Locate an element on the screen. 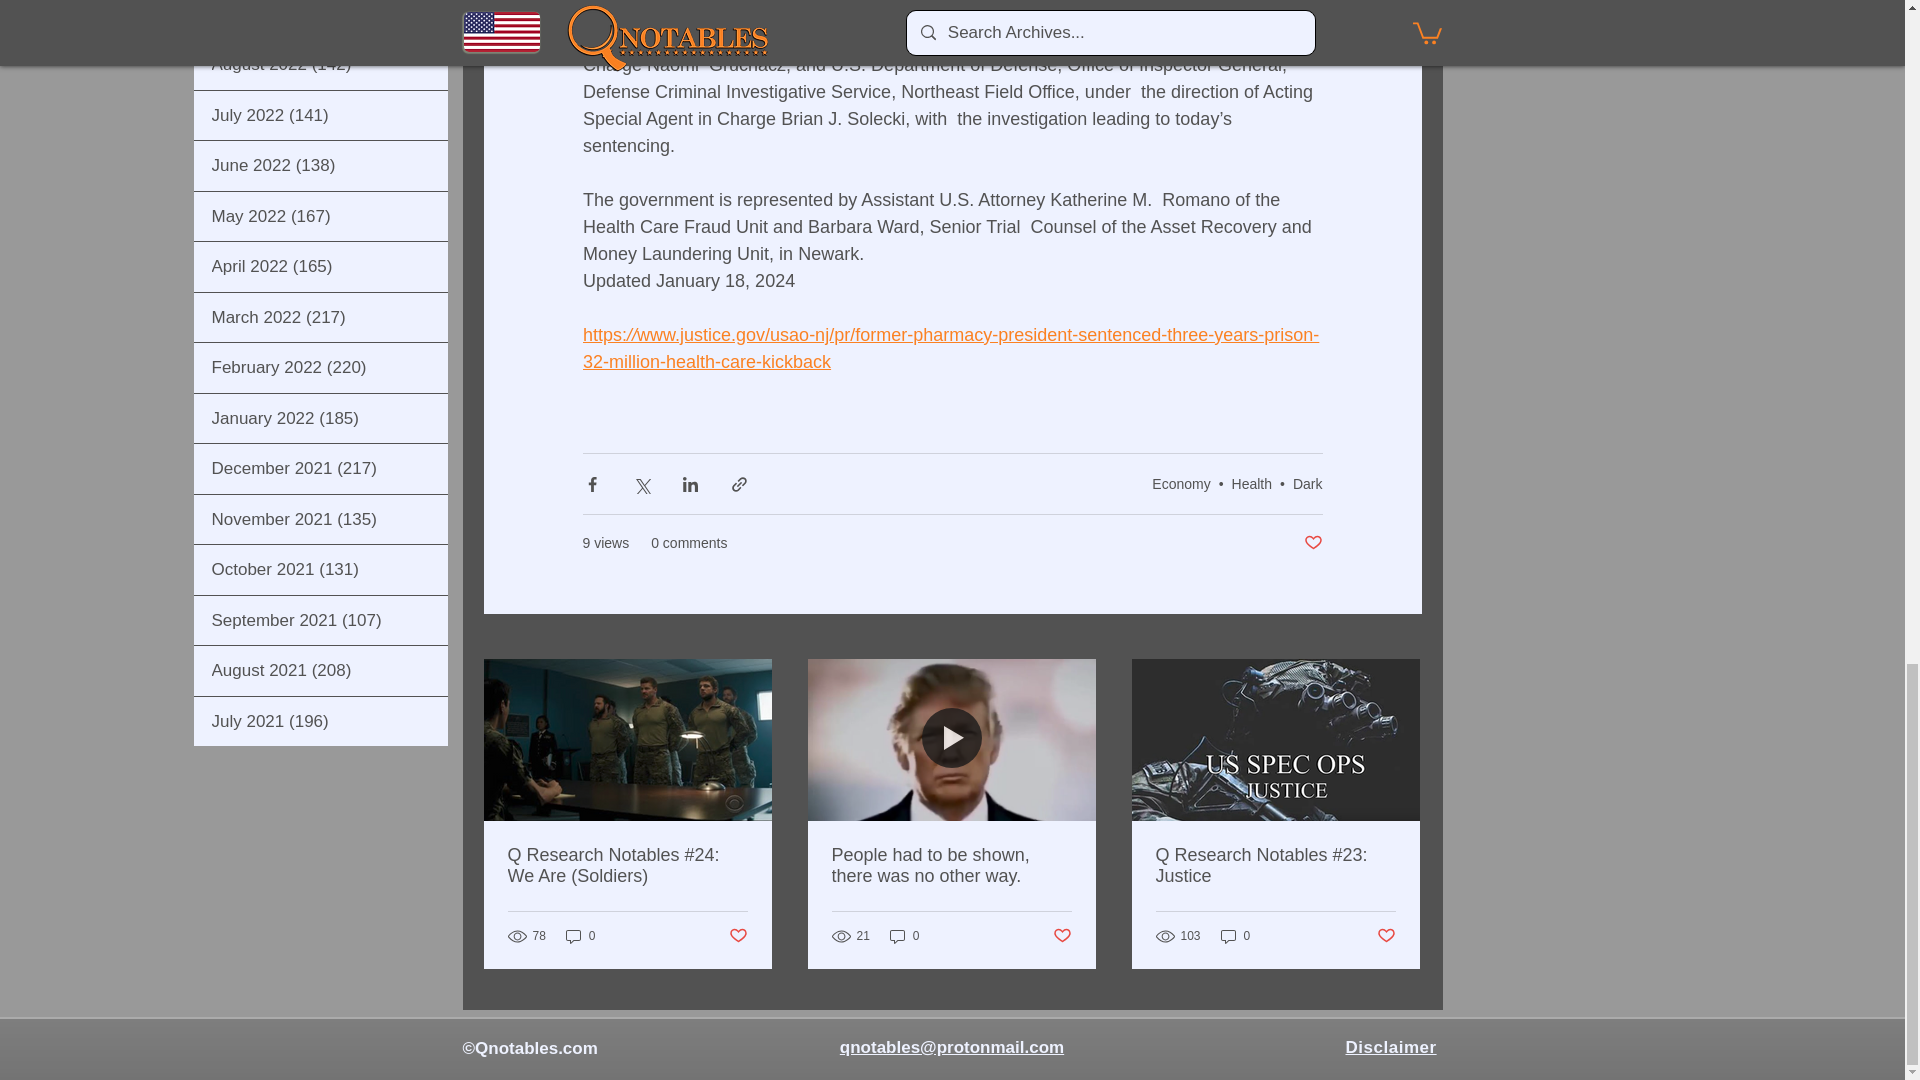 The image size is (1920, 1080). Dark is located at coordinates (1307, 484).